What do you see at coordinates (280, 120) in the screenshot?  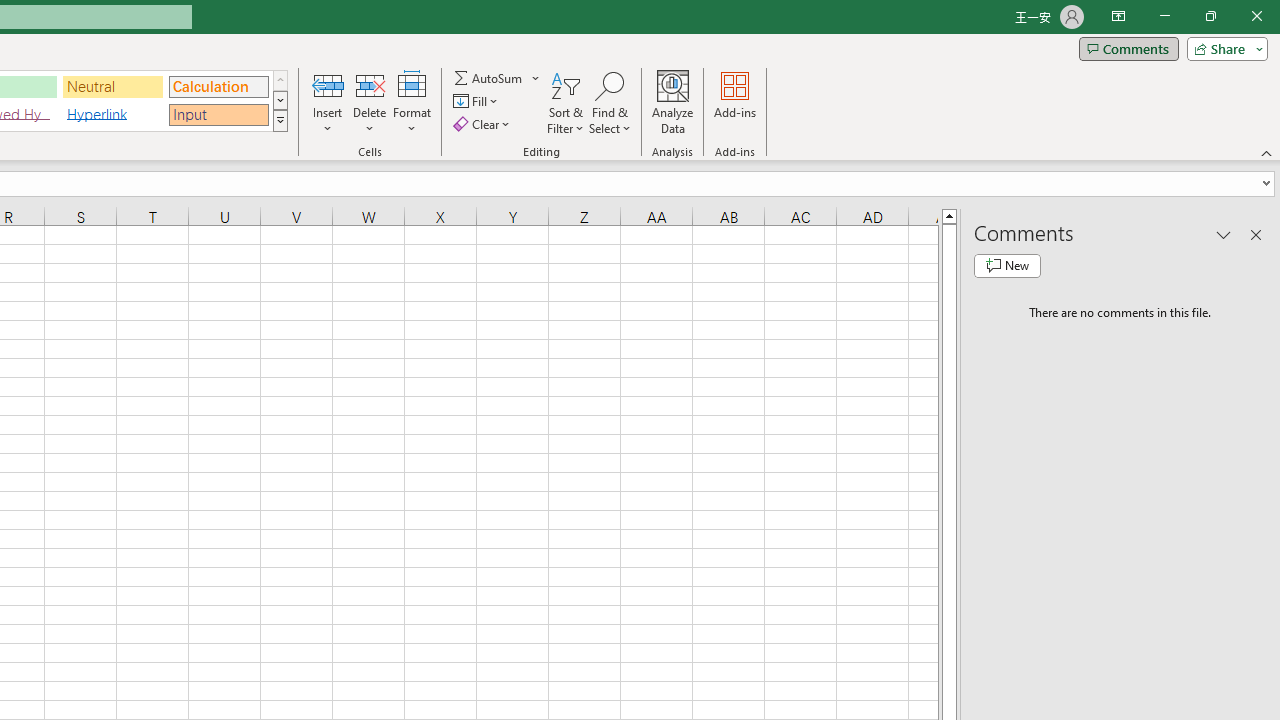 I see `Cell Styles` at bounding box center [280, 120].